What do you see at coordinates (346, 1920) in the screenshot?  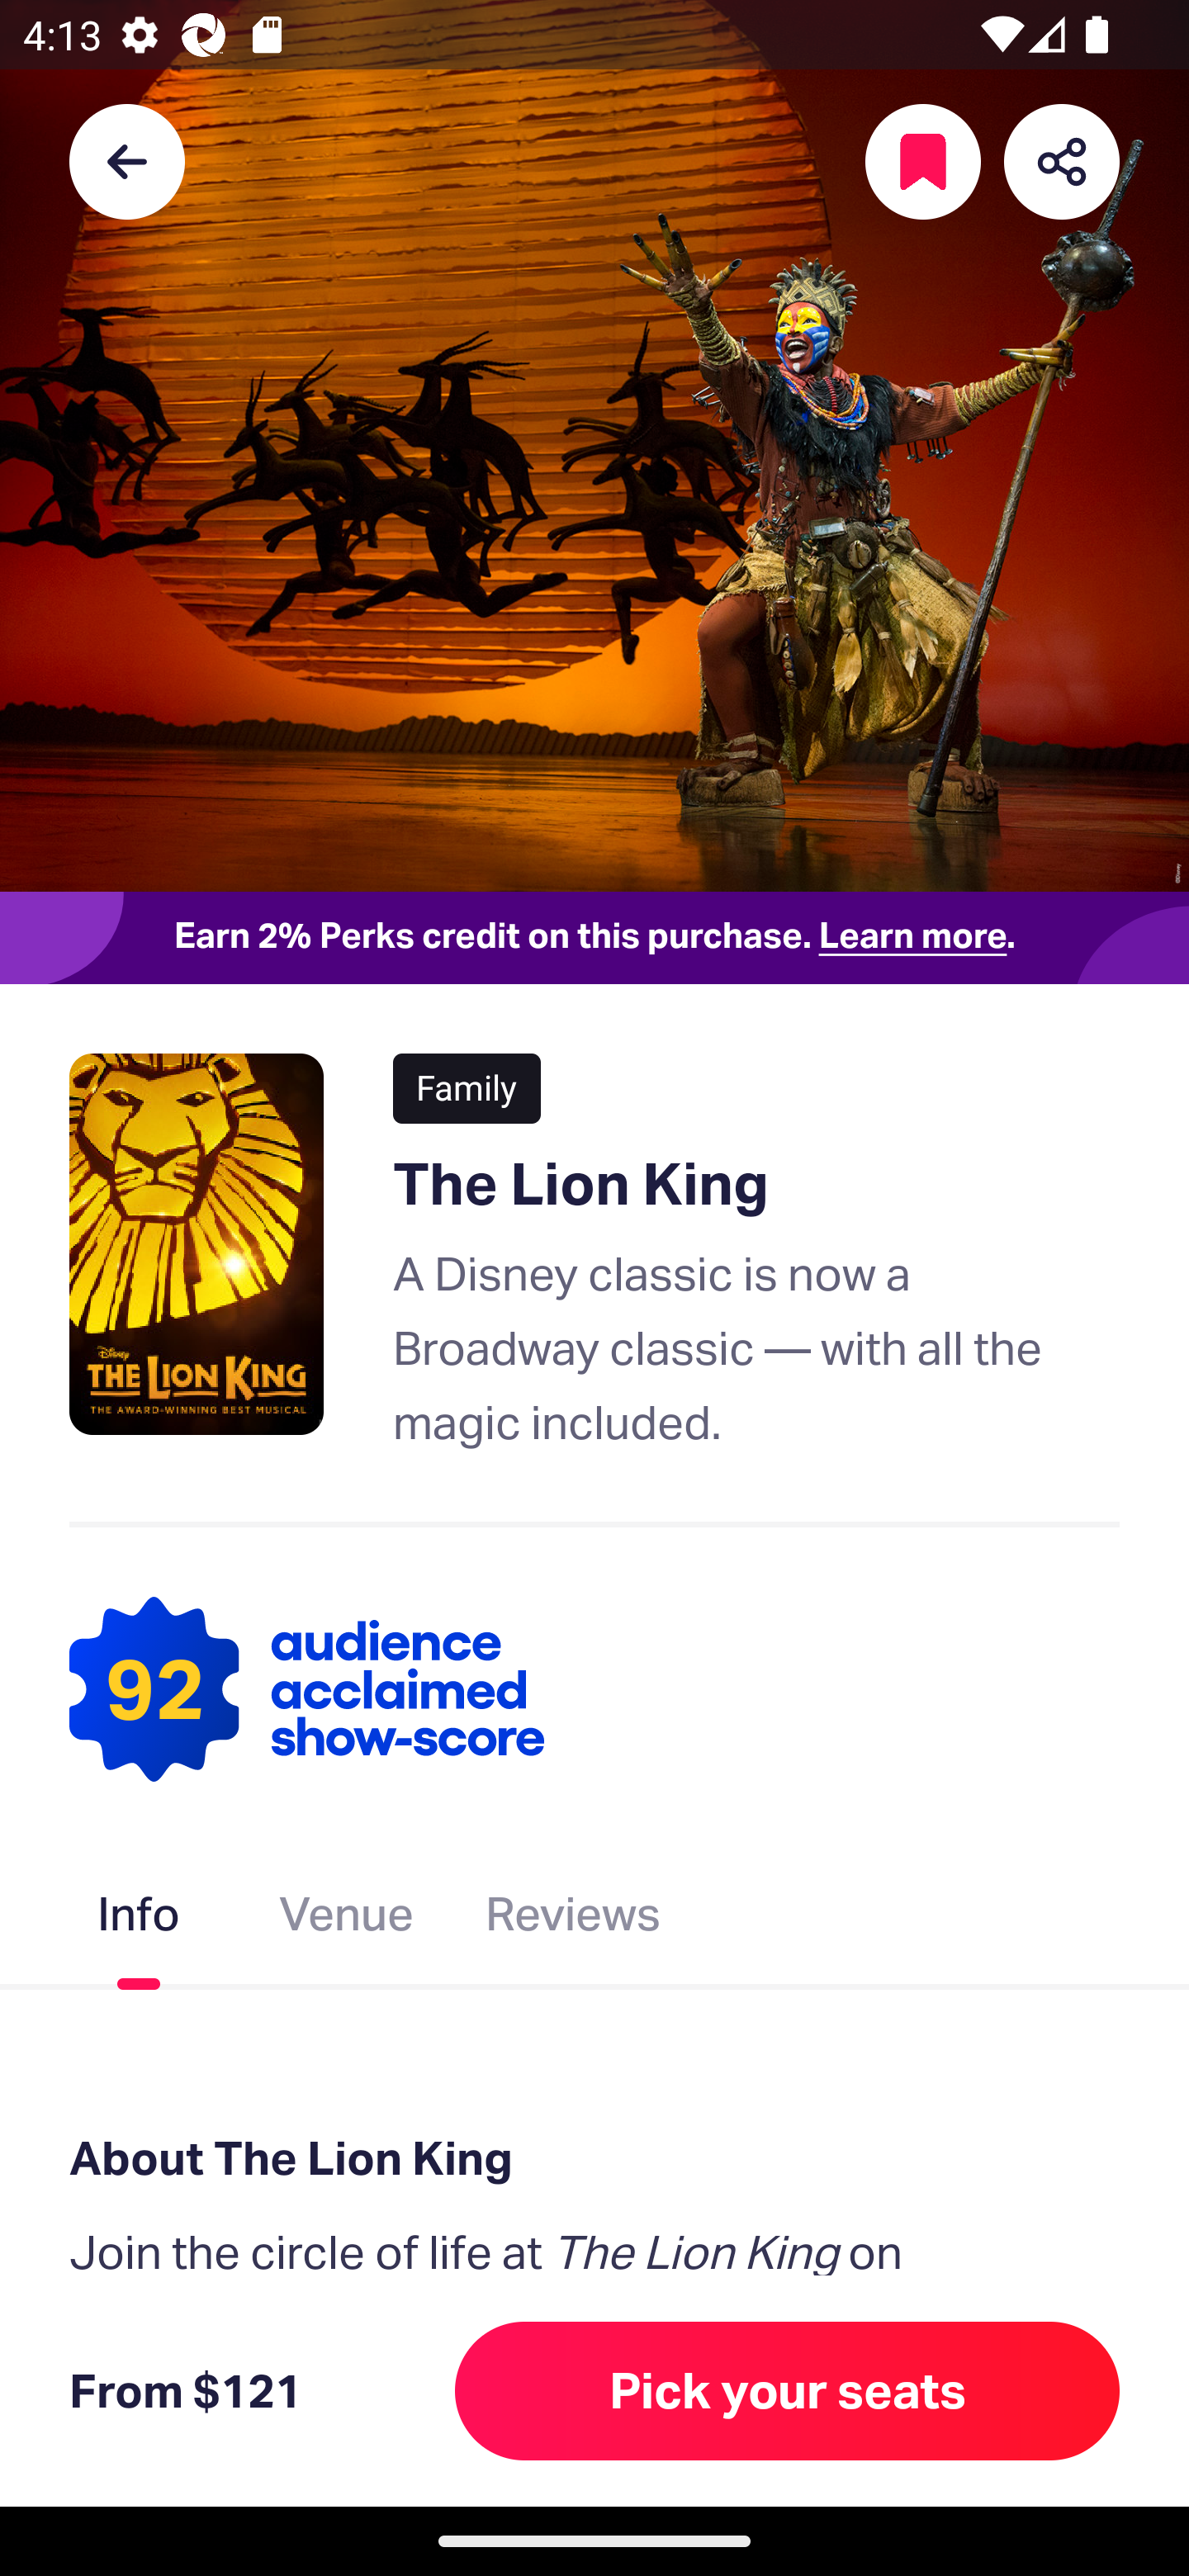 I see `Venue` at bounding box center [346, 1920].